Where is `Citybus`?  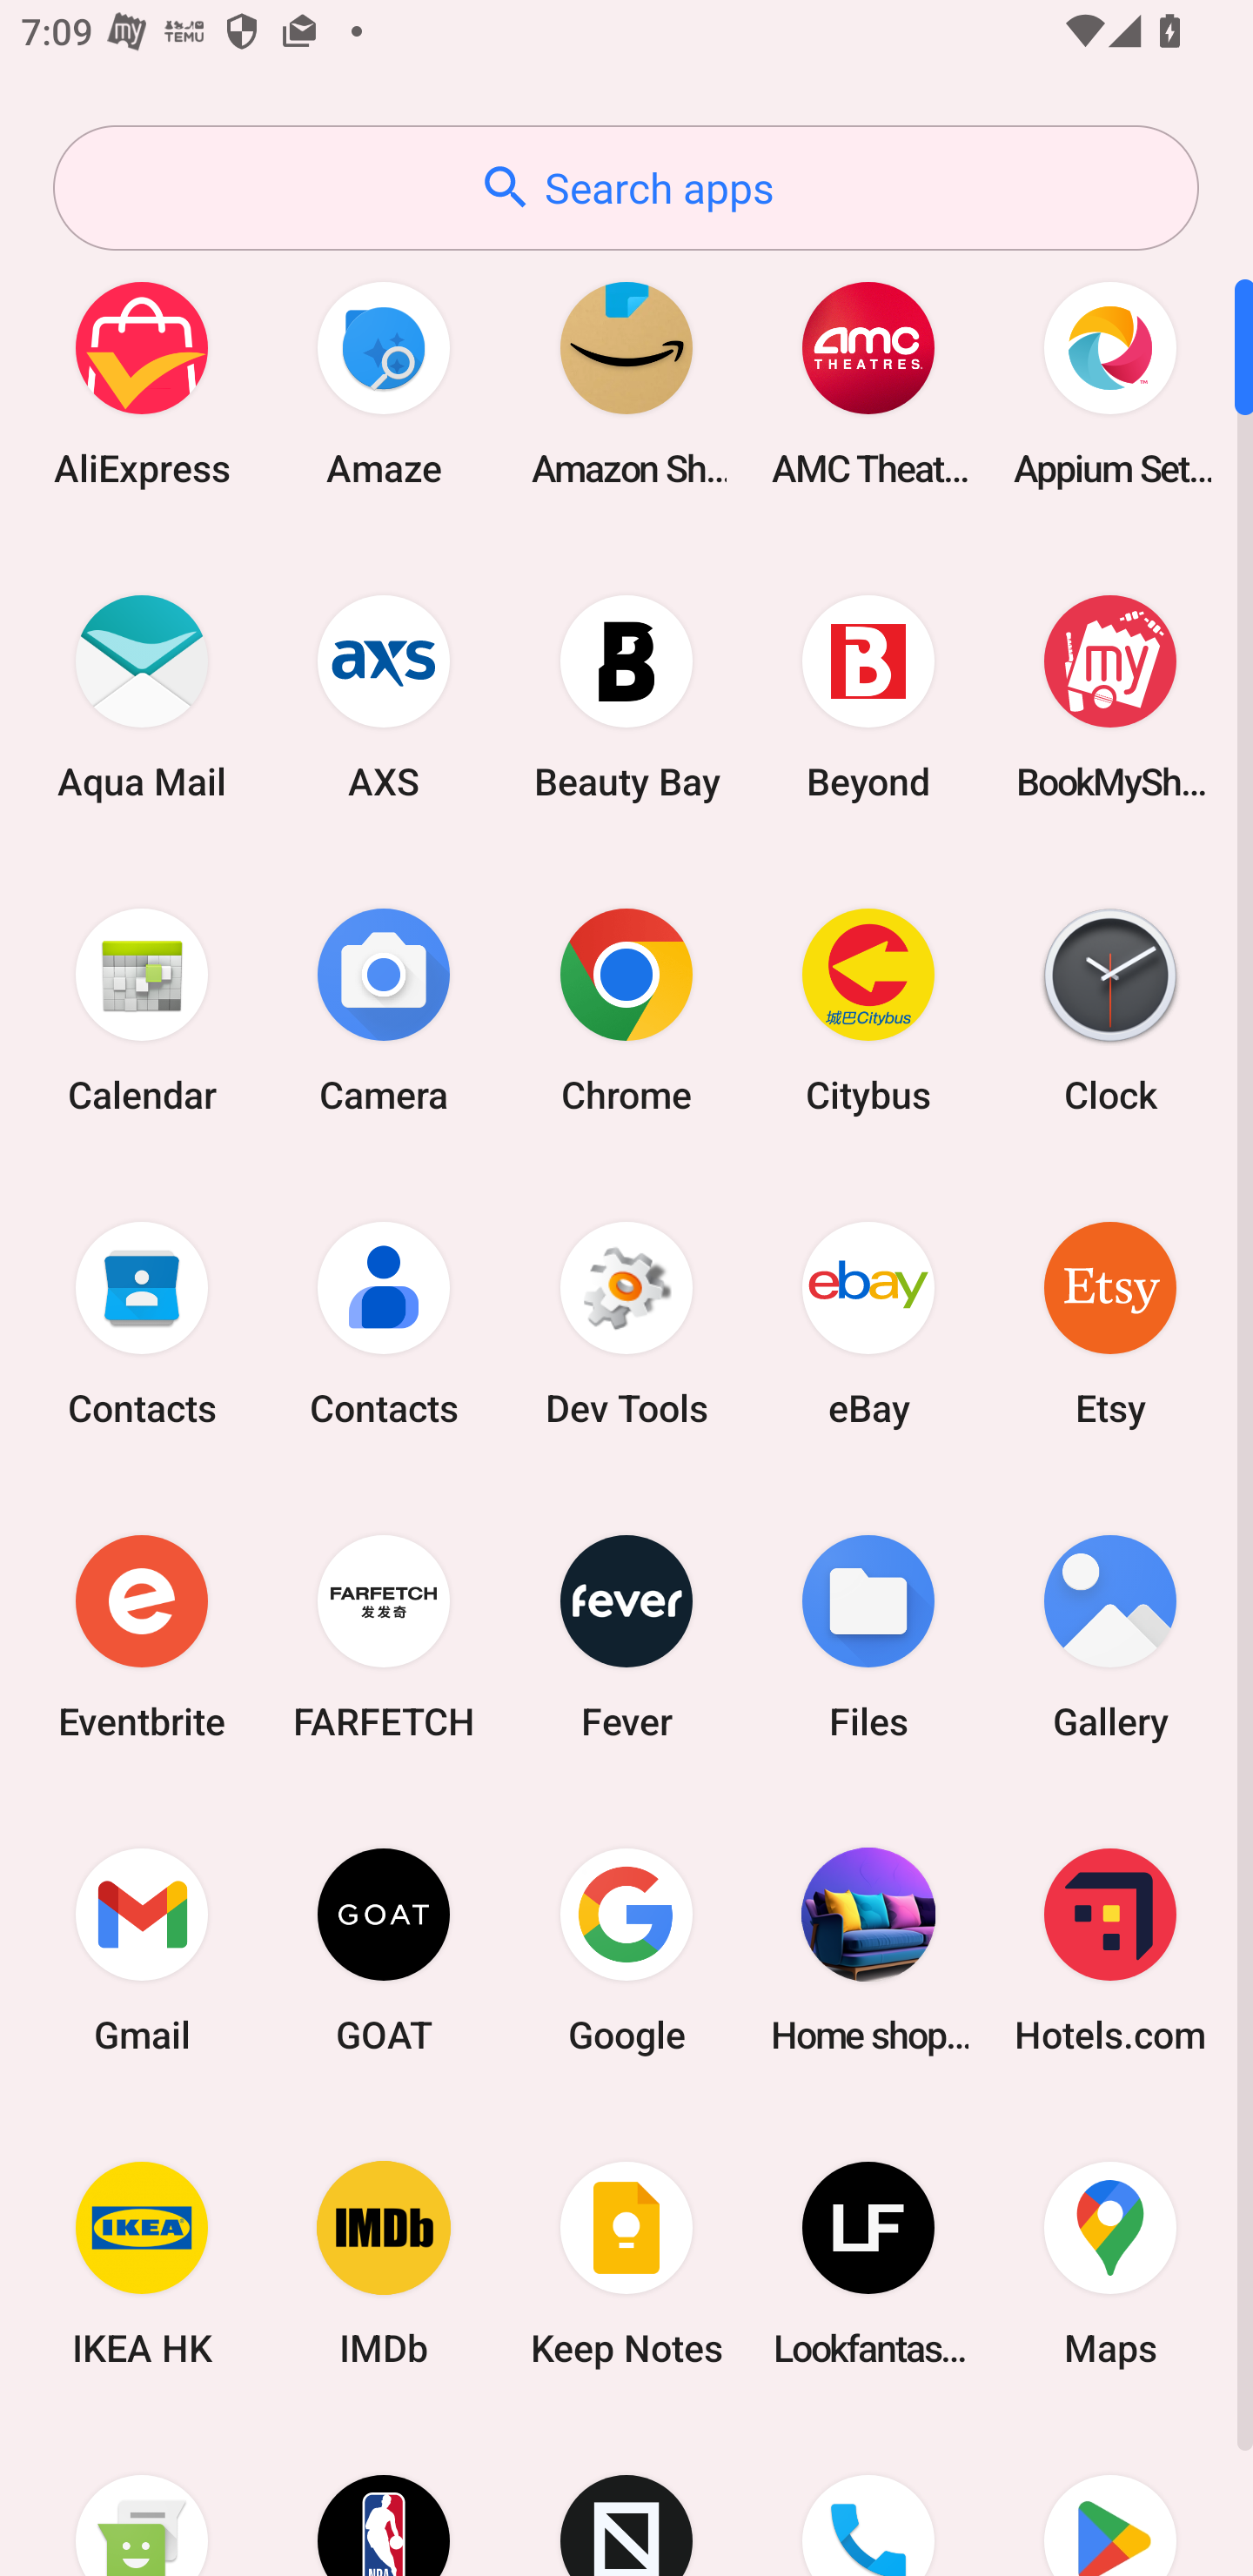 Citybus is located at coordinates (868, 1010).